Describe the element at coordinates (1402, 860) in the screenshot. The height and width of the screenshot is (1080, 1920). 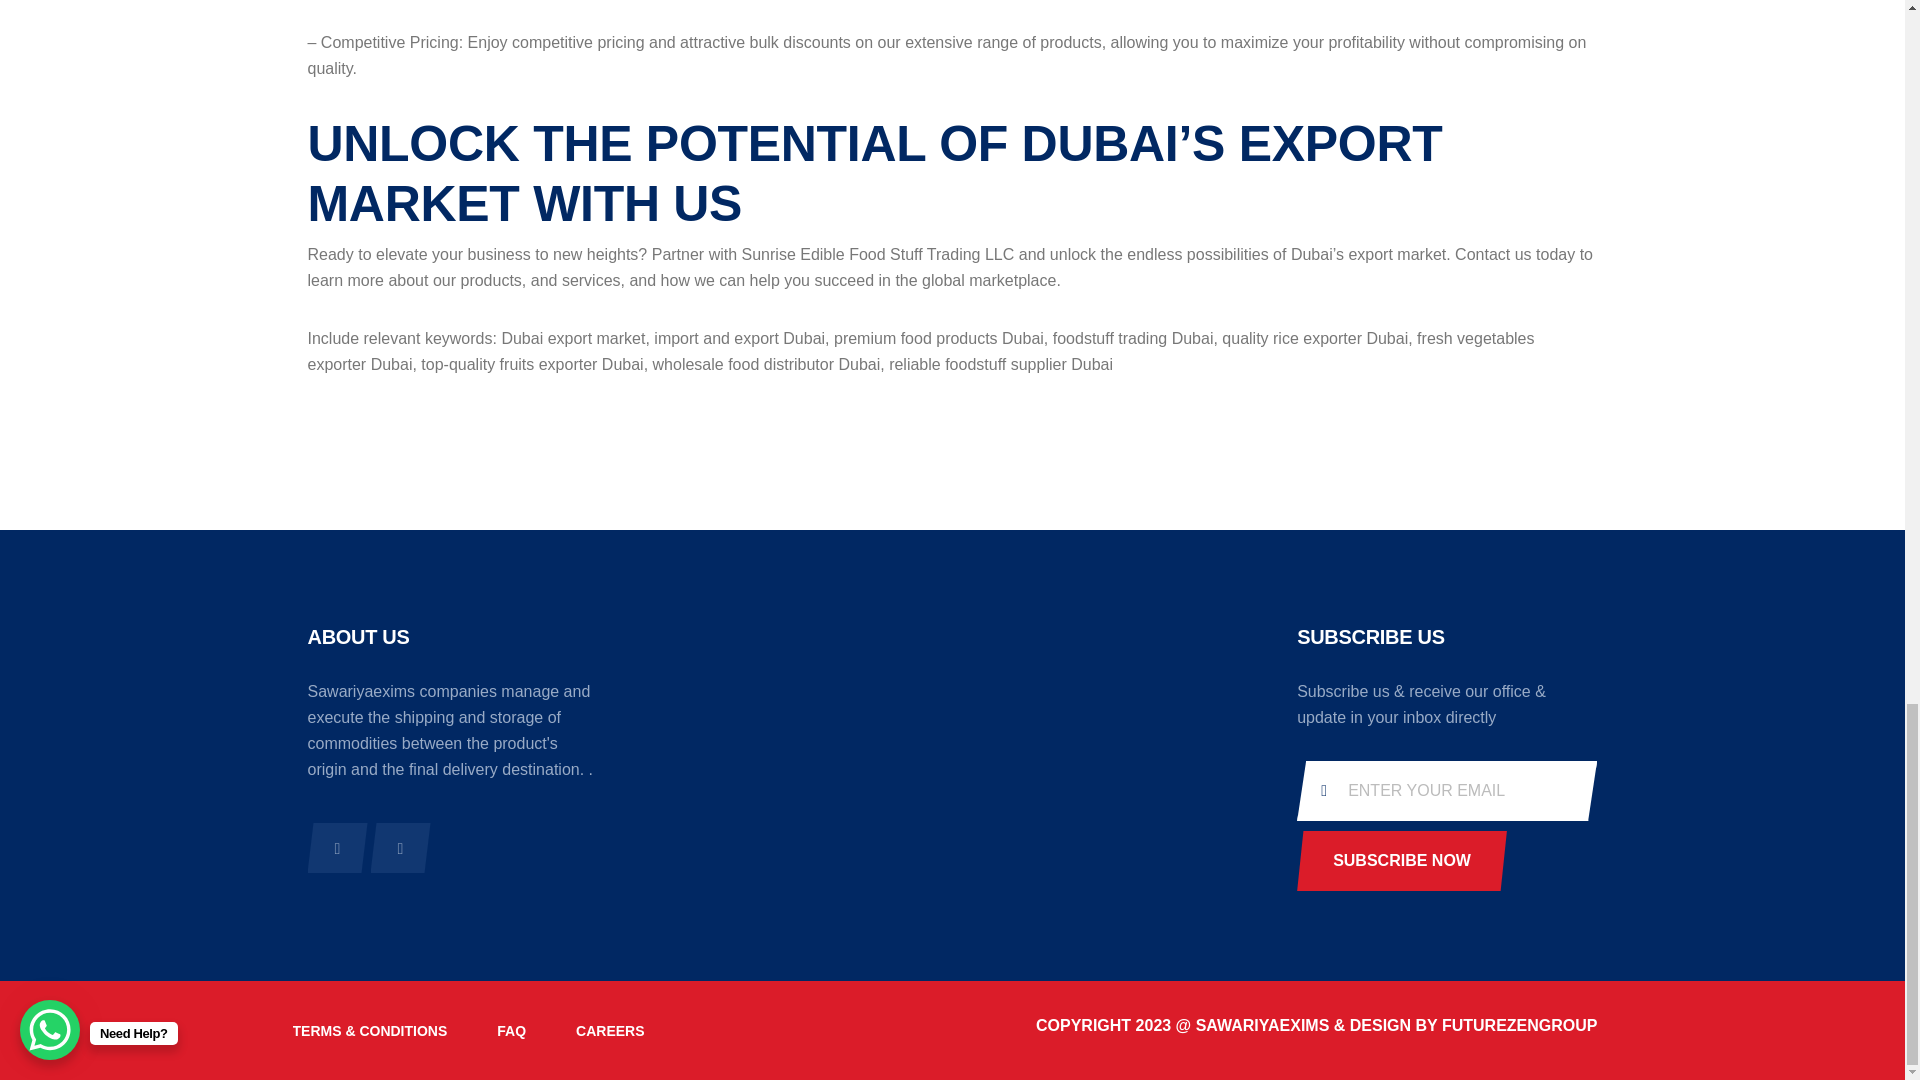
I see `SUBSCRIBE NOW` at that location.